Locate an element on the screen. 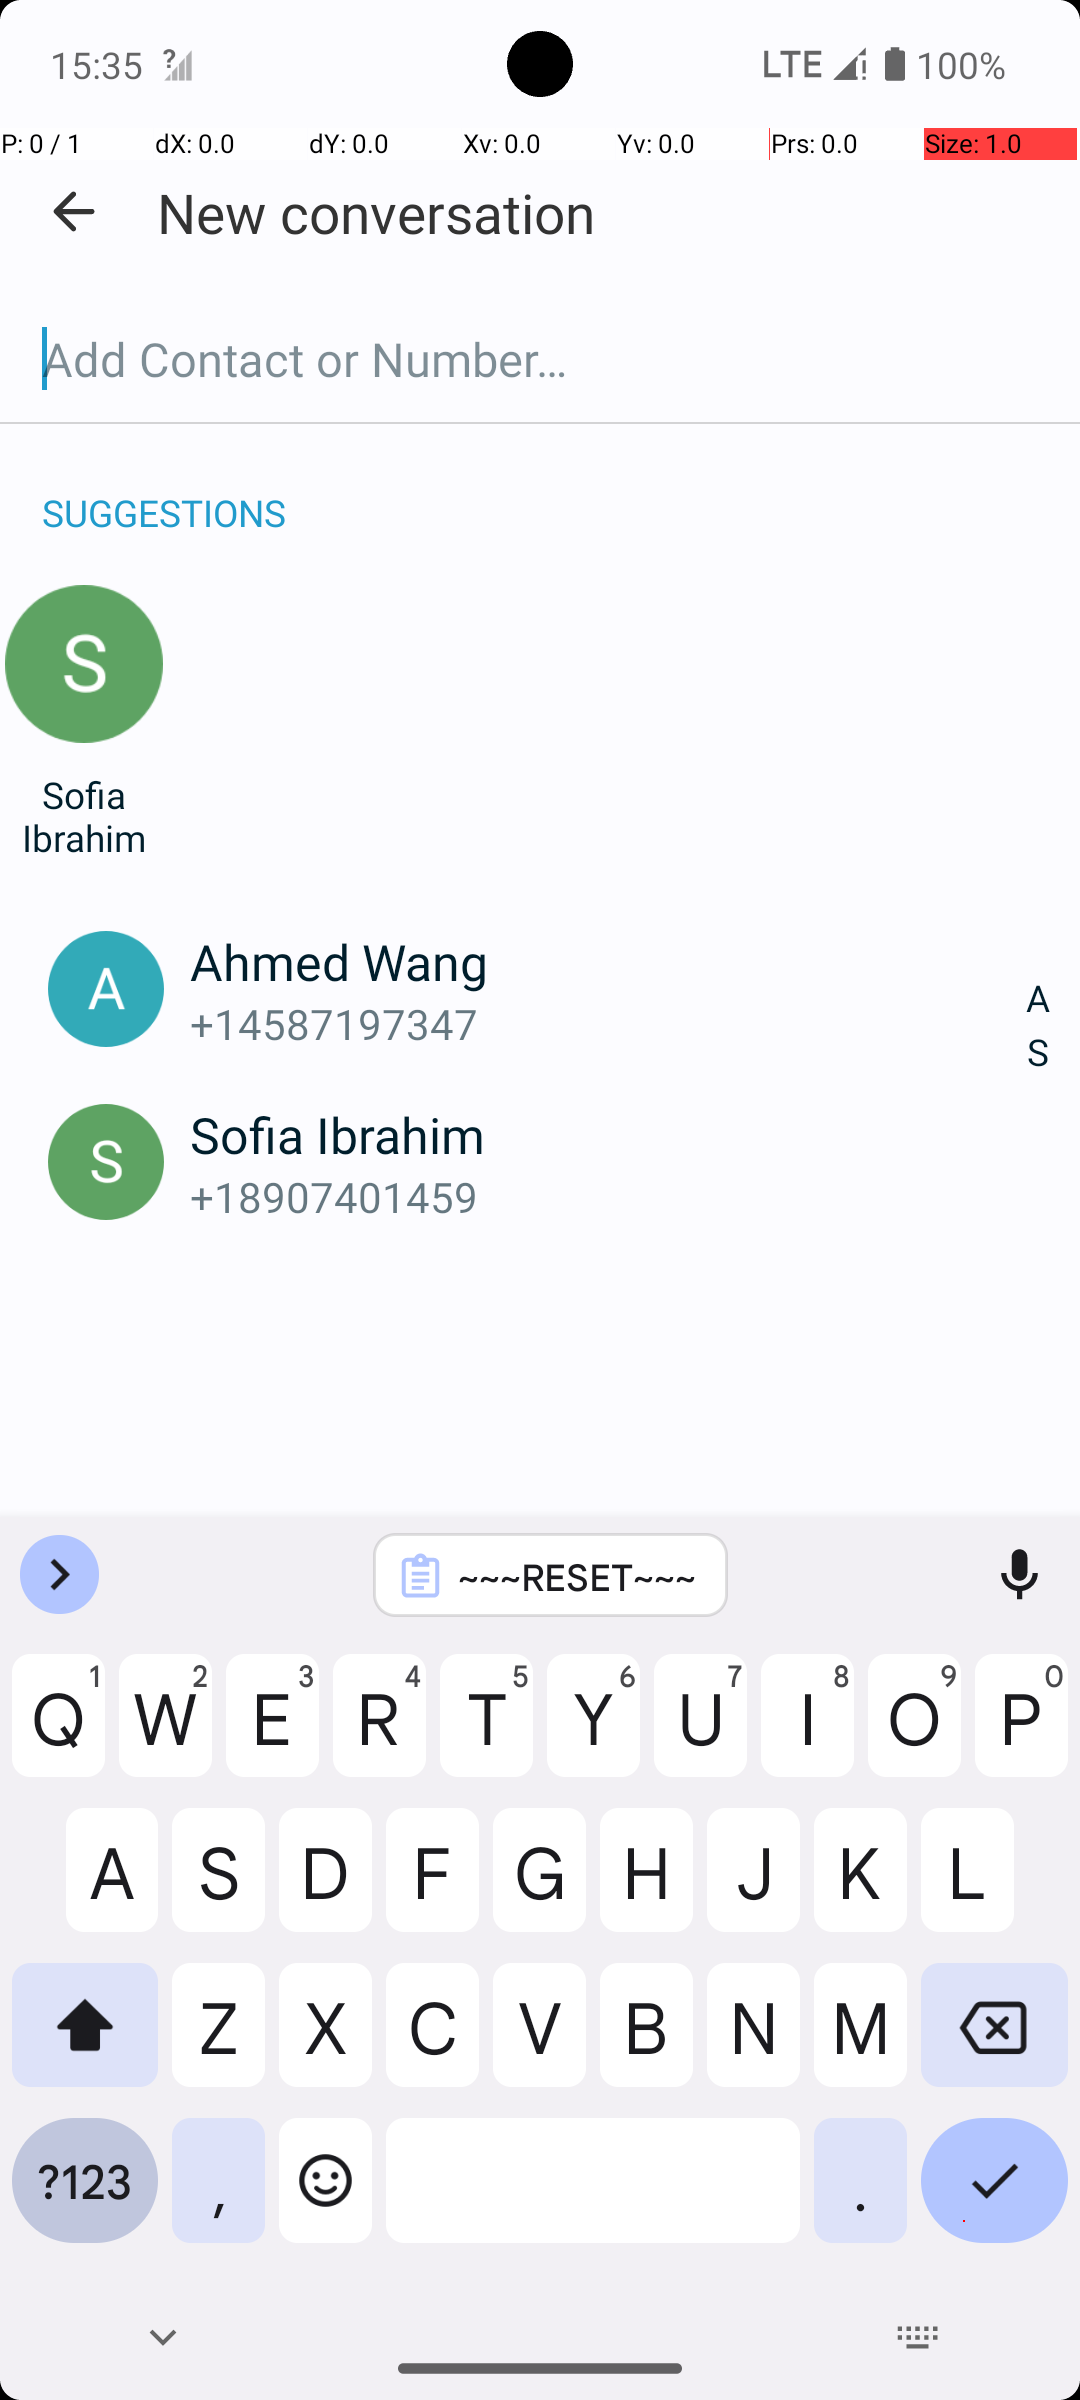  +14587197347 is located at coordinates (608, 1024).